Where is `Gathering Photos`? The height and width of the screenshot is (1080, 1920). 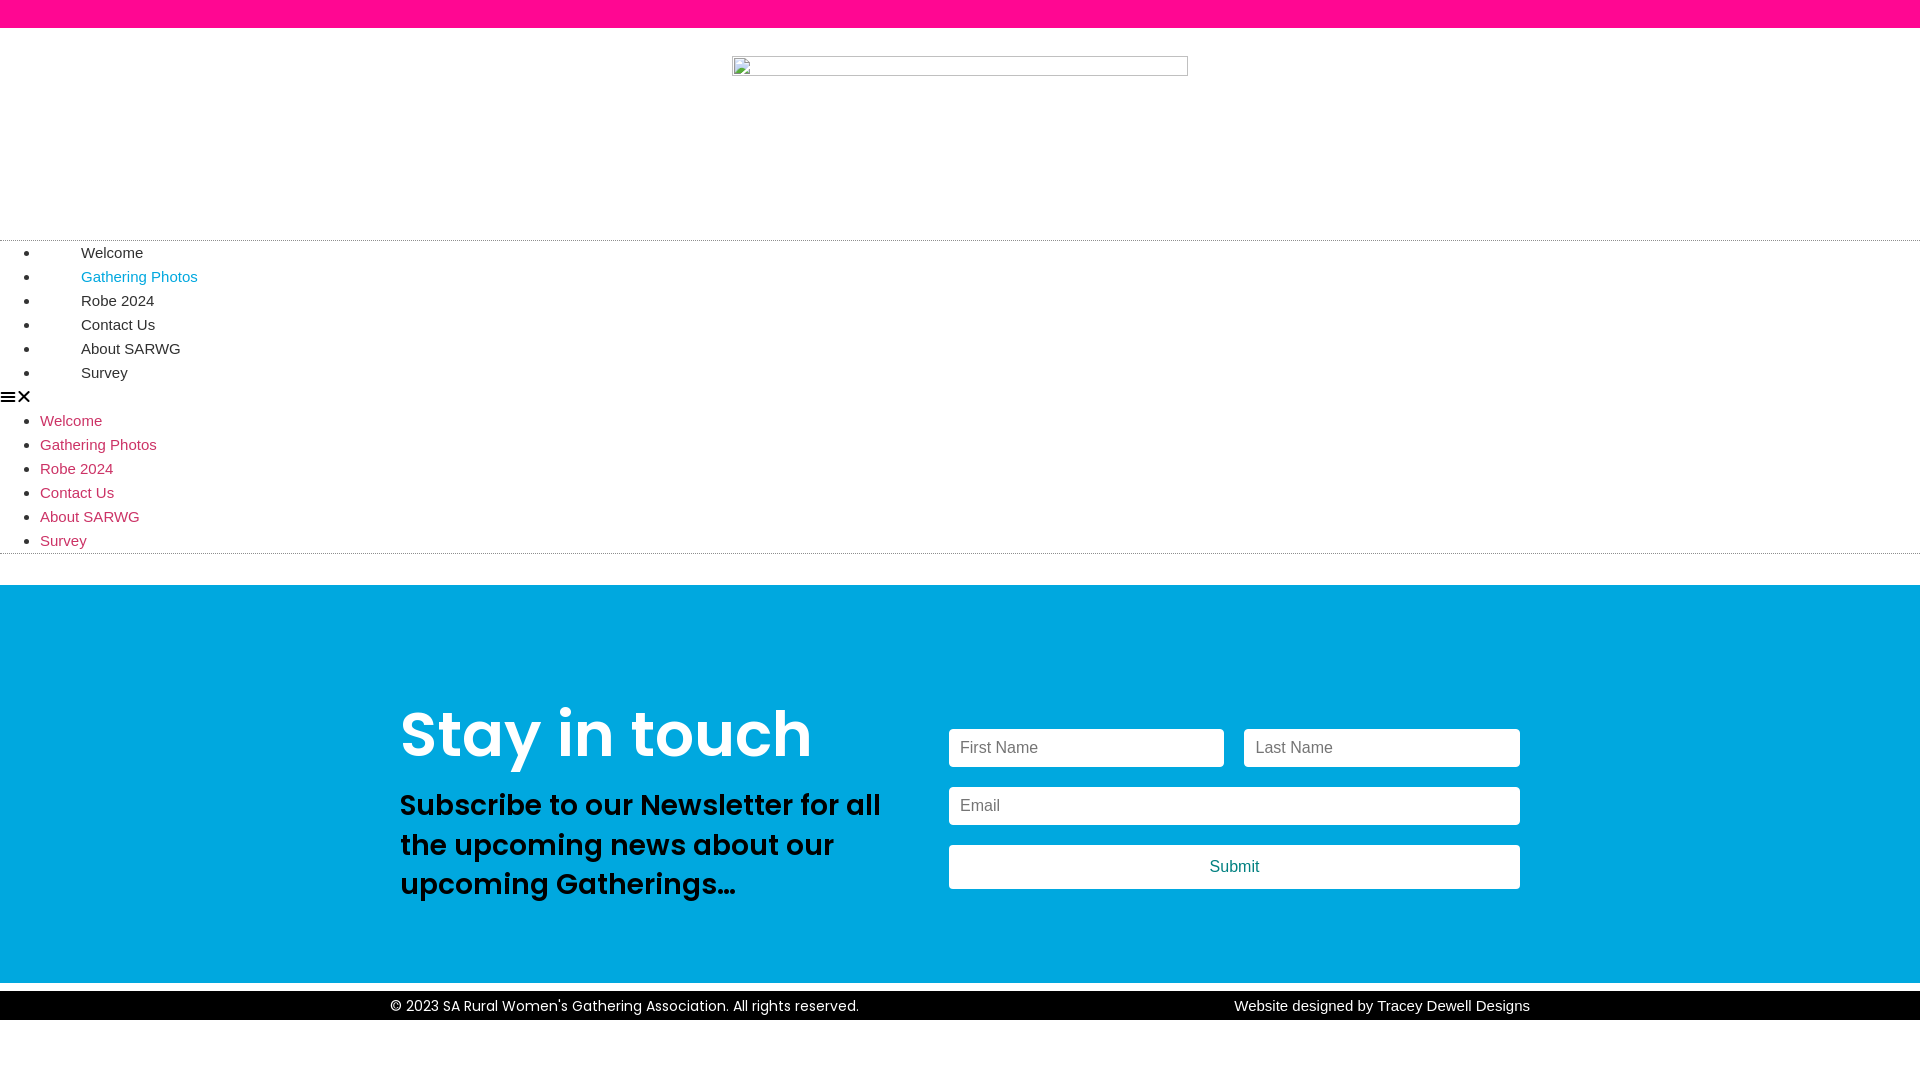 Gathering Photos is located at coordinates (98, 444).